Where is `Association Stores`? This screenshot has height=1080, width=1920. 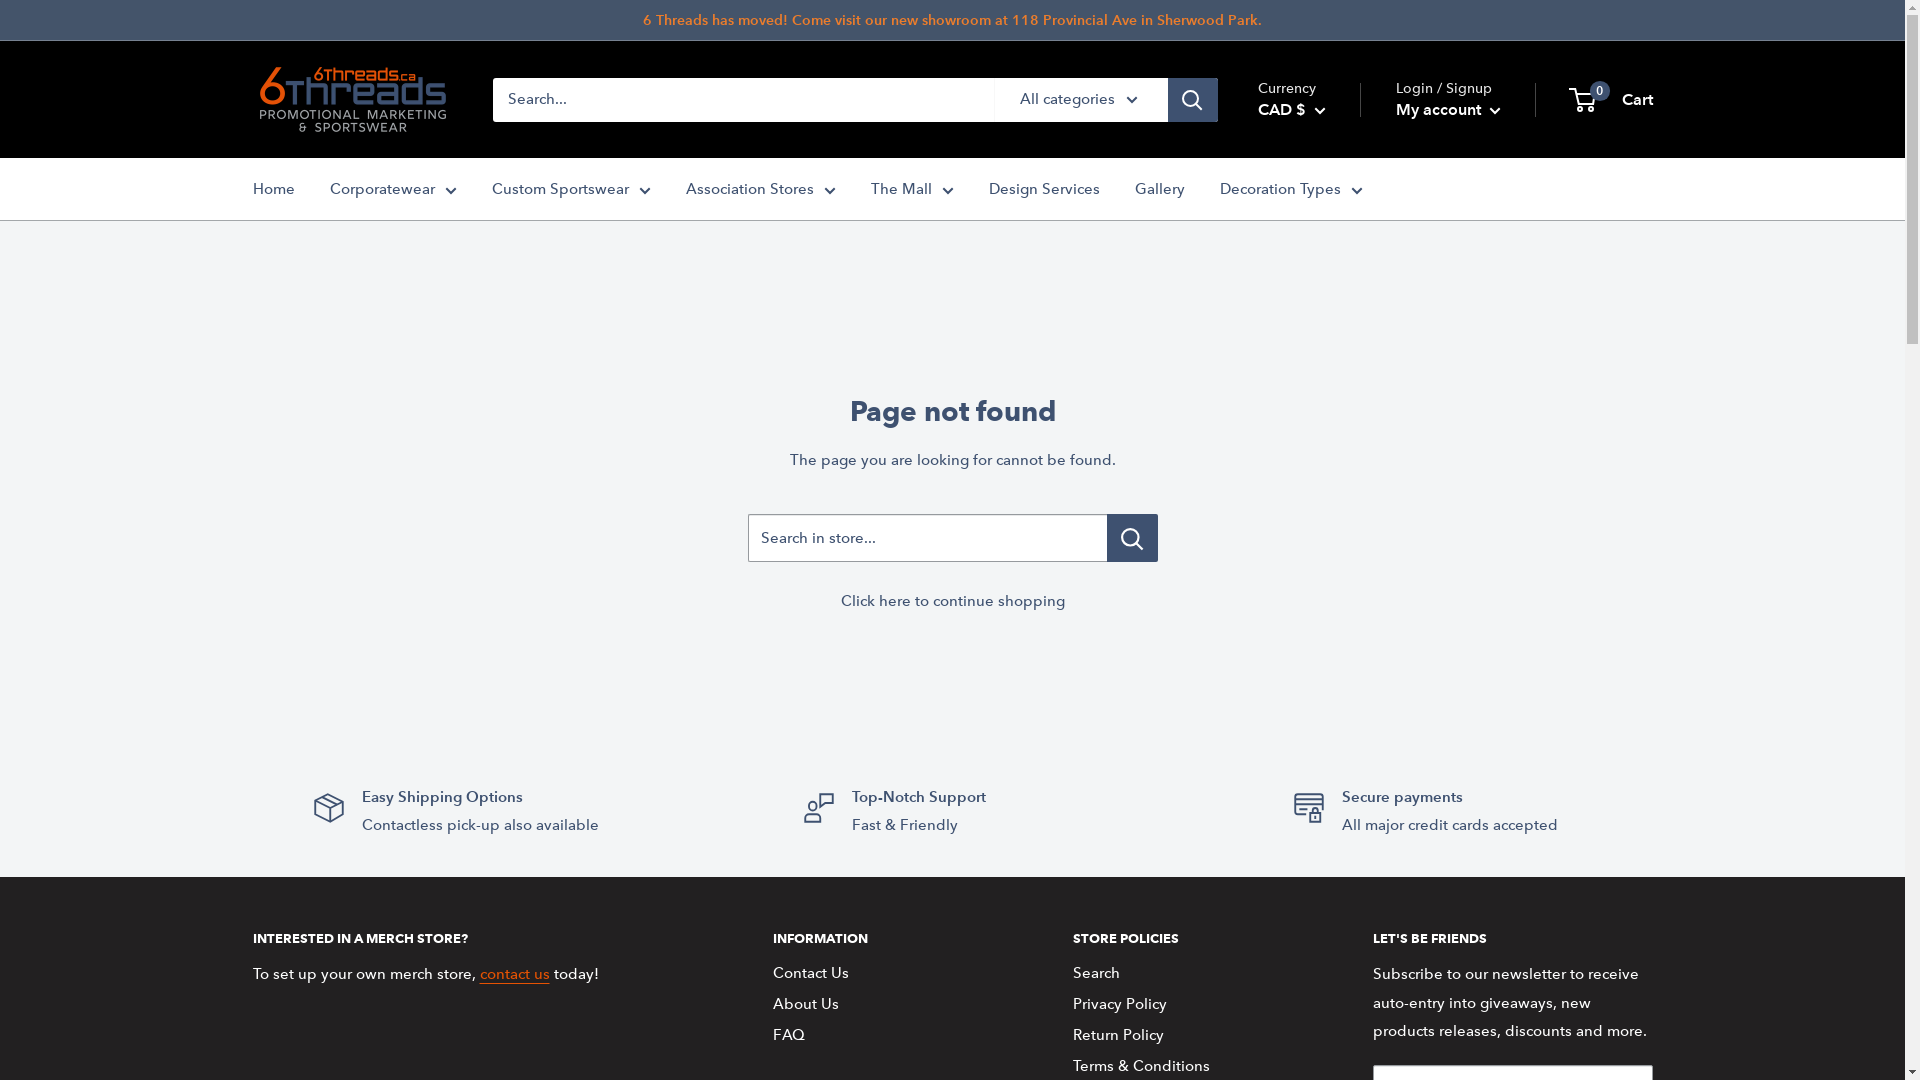 Association Stores is located at coordinates (761, 189).